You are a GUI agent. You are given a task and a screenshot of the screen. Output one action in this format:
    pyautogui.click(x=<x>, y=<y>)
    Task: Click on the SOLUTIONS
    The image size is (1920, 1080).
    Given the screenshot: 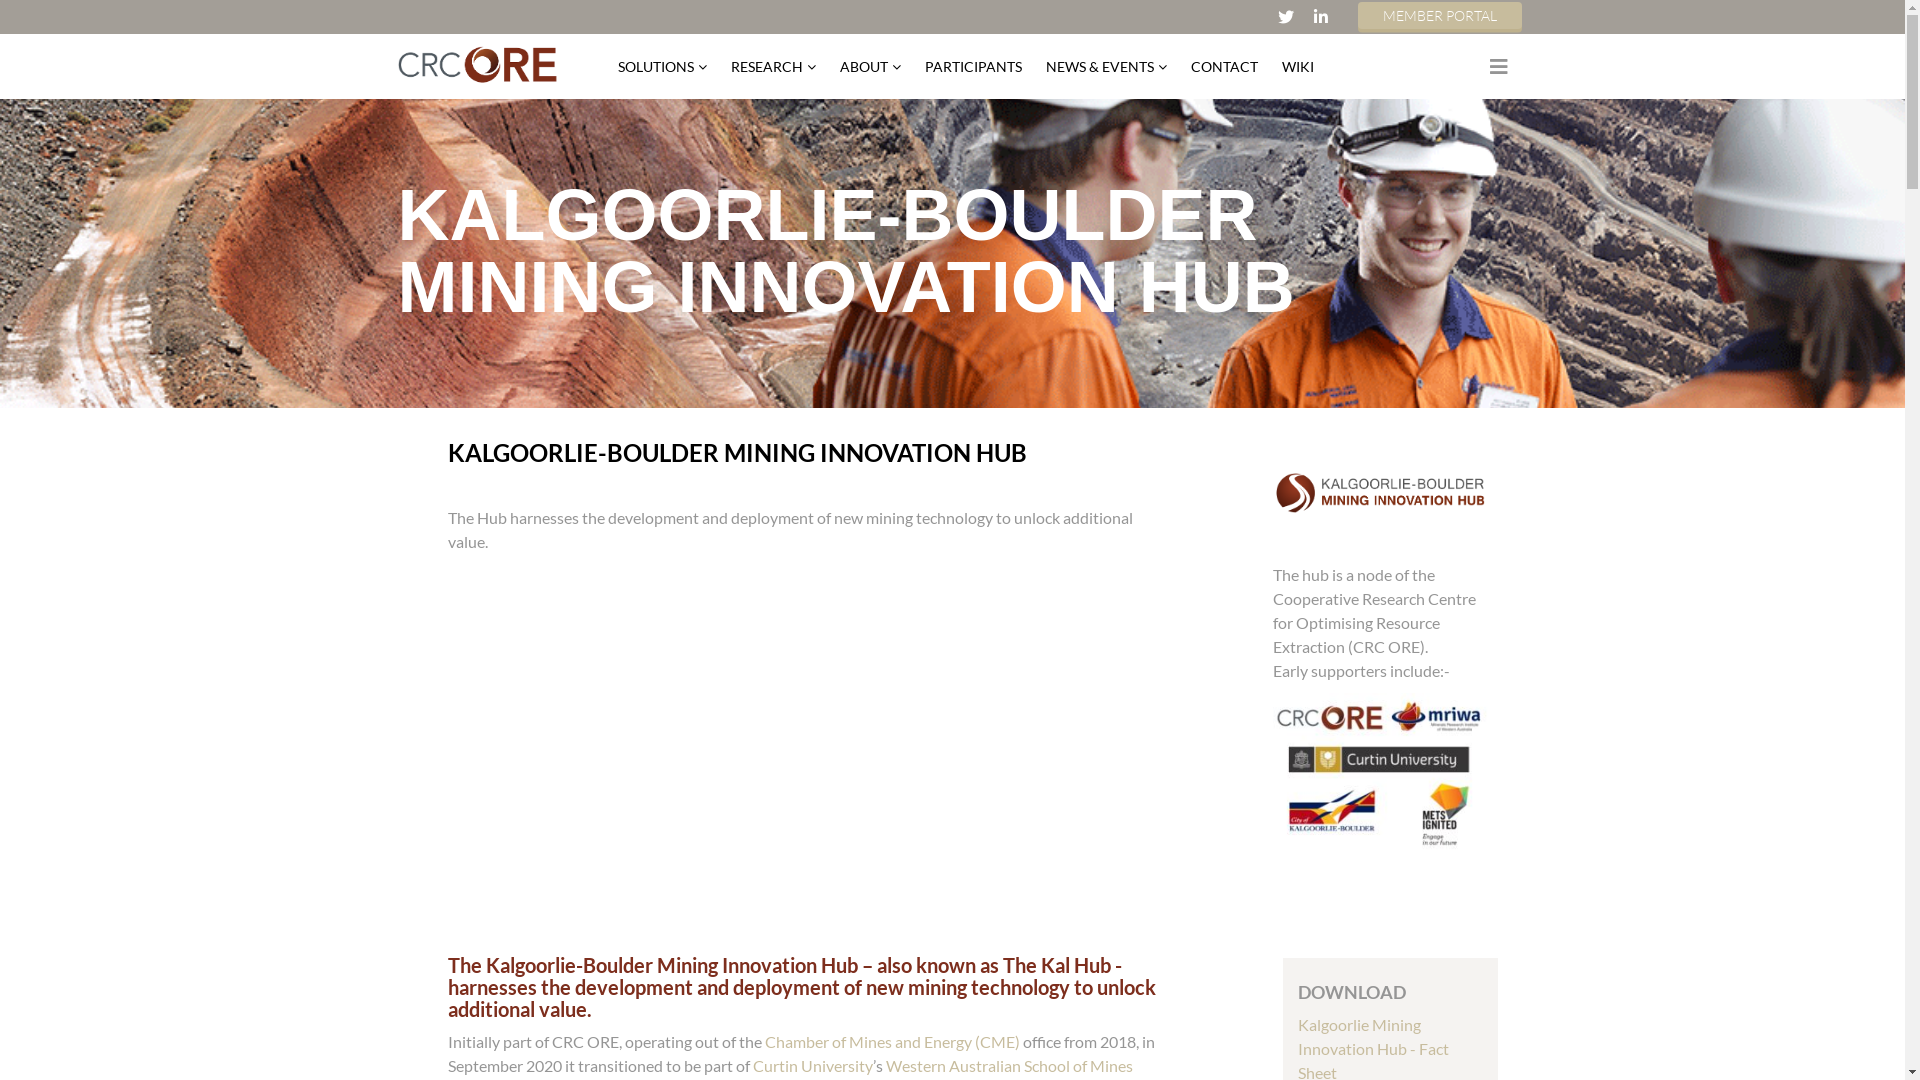 What is the action you would take?
    pyautogui.click(x=668, y=66)
    